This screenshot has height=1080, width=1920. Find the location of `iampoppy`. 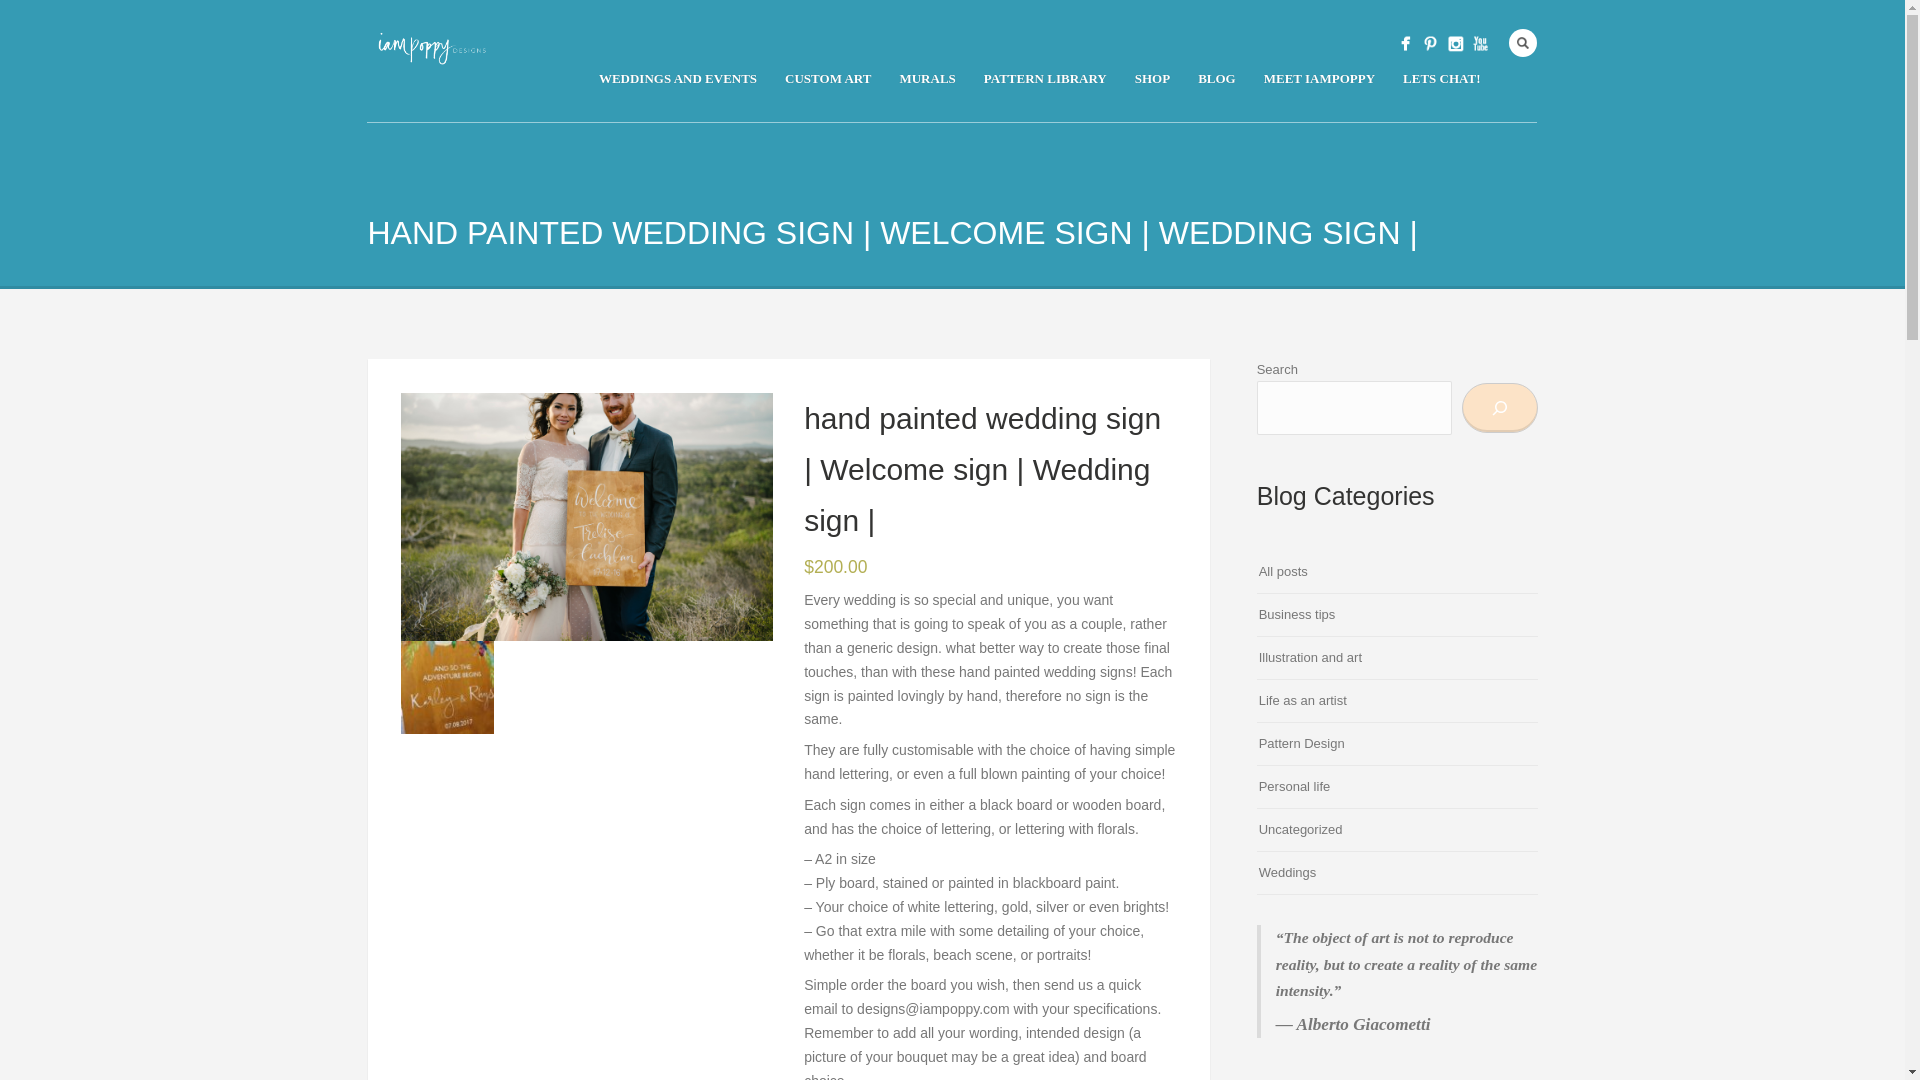

iampoppy is located at coordinates (1430, 44).